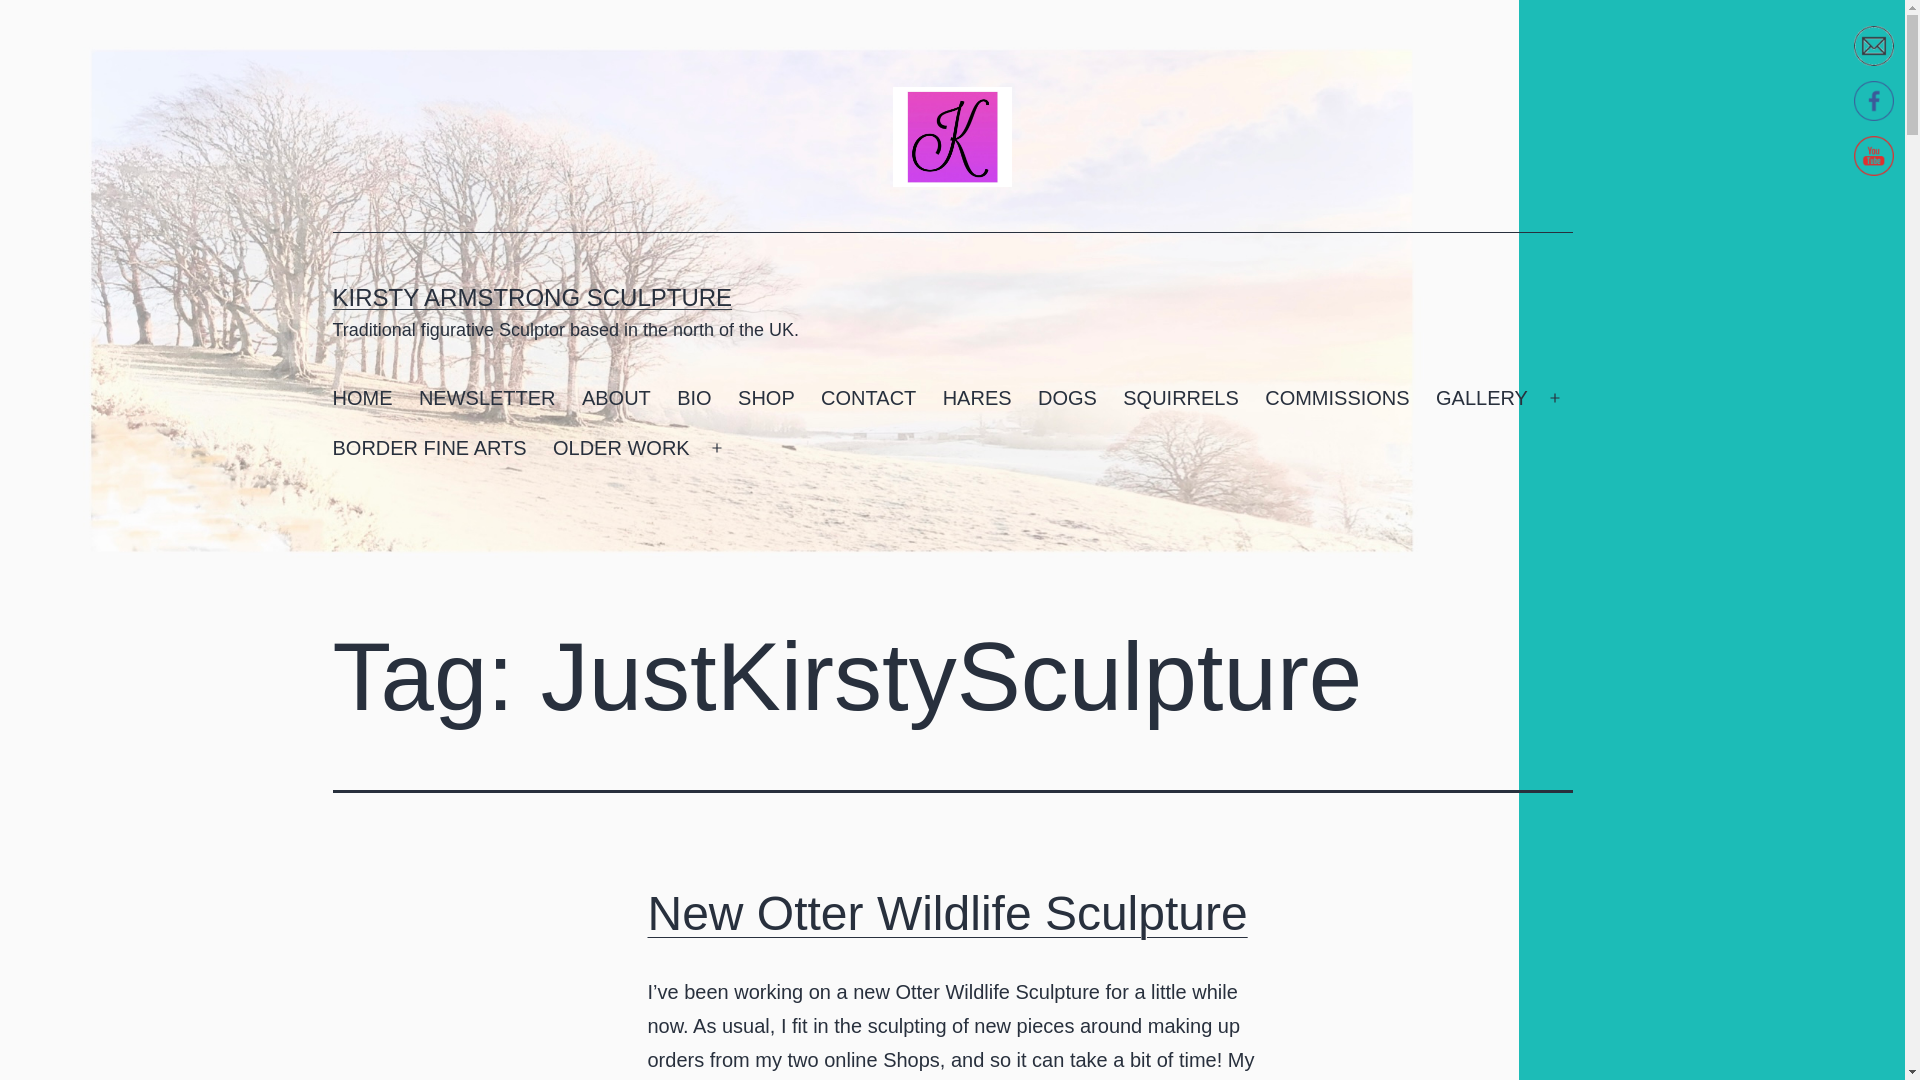 The width and height of the screenshot is (1920, 1080). What do you see at coordinates (1482, 398) in the screenshot?
I see `GALLERY` at bounding box center [1482, 398].